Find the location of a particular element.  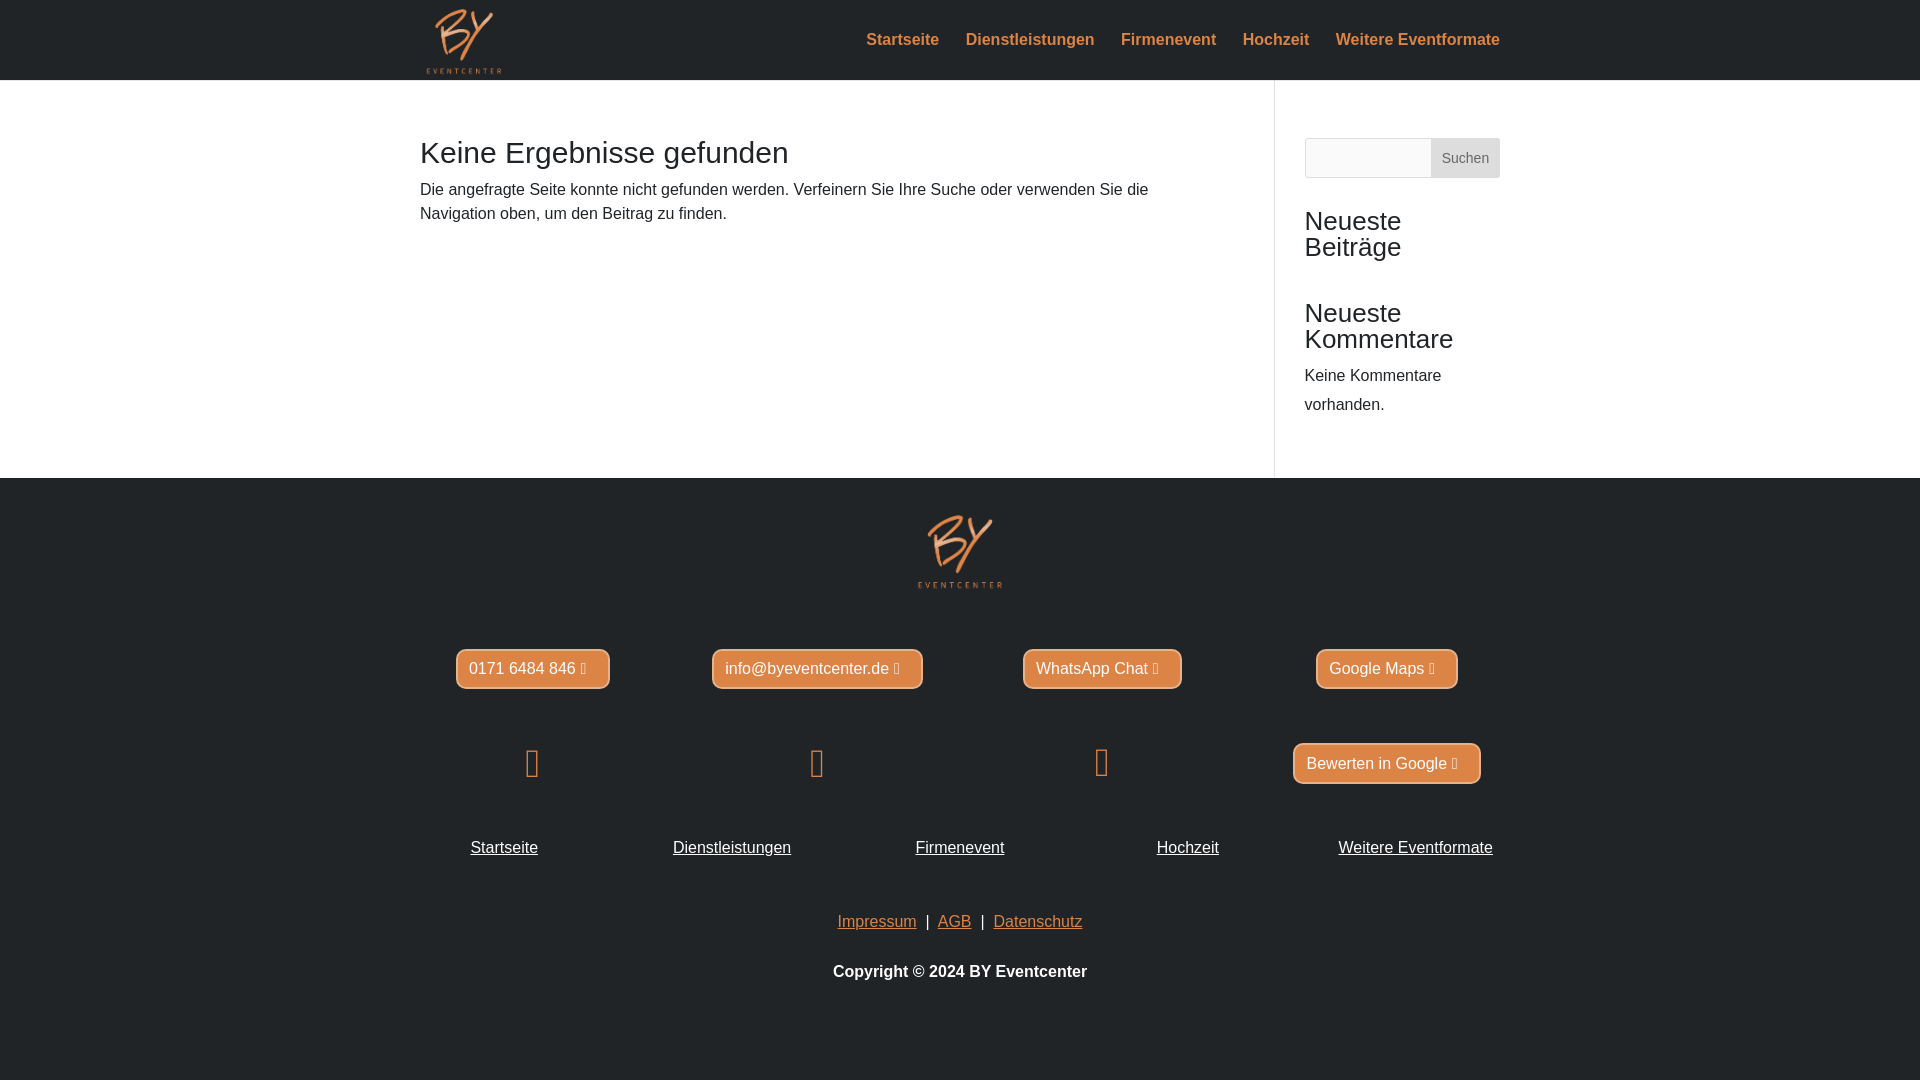

Datenschutz is located at coordinates (1037, 920).